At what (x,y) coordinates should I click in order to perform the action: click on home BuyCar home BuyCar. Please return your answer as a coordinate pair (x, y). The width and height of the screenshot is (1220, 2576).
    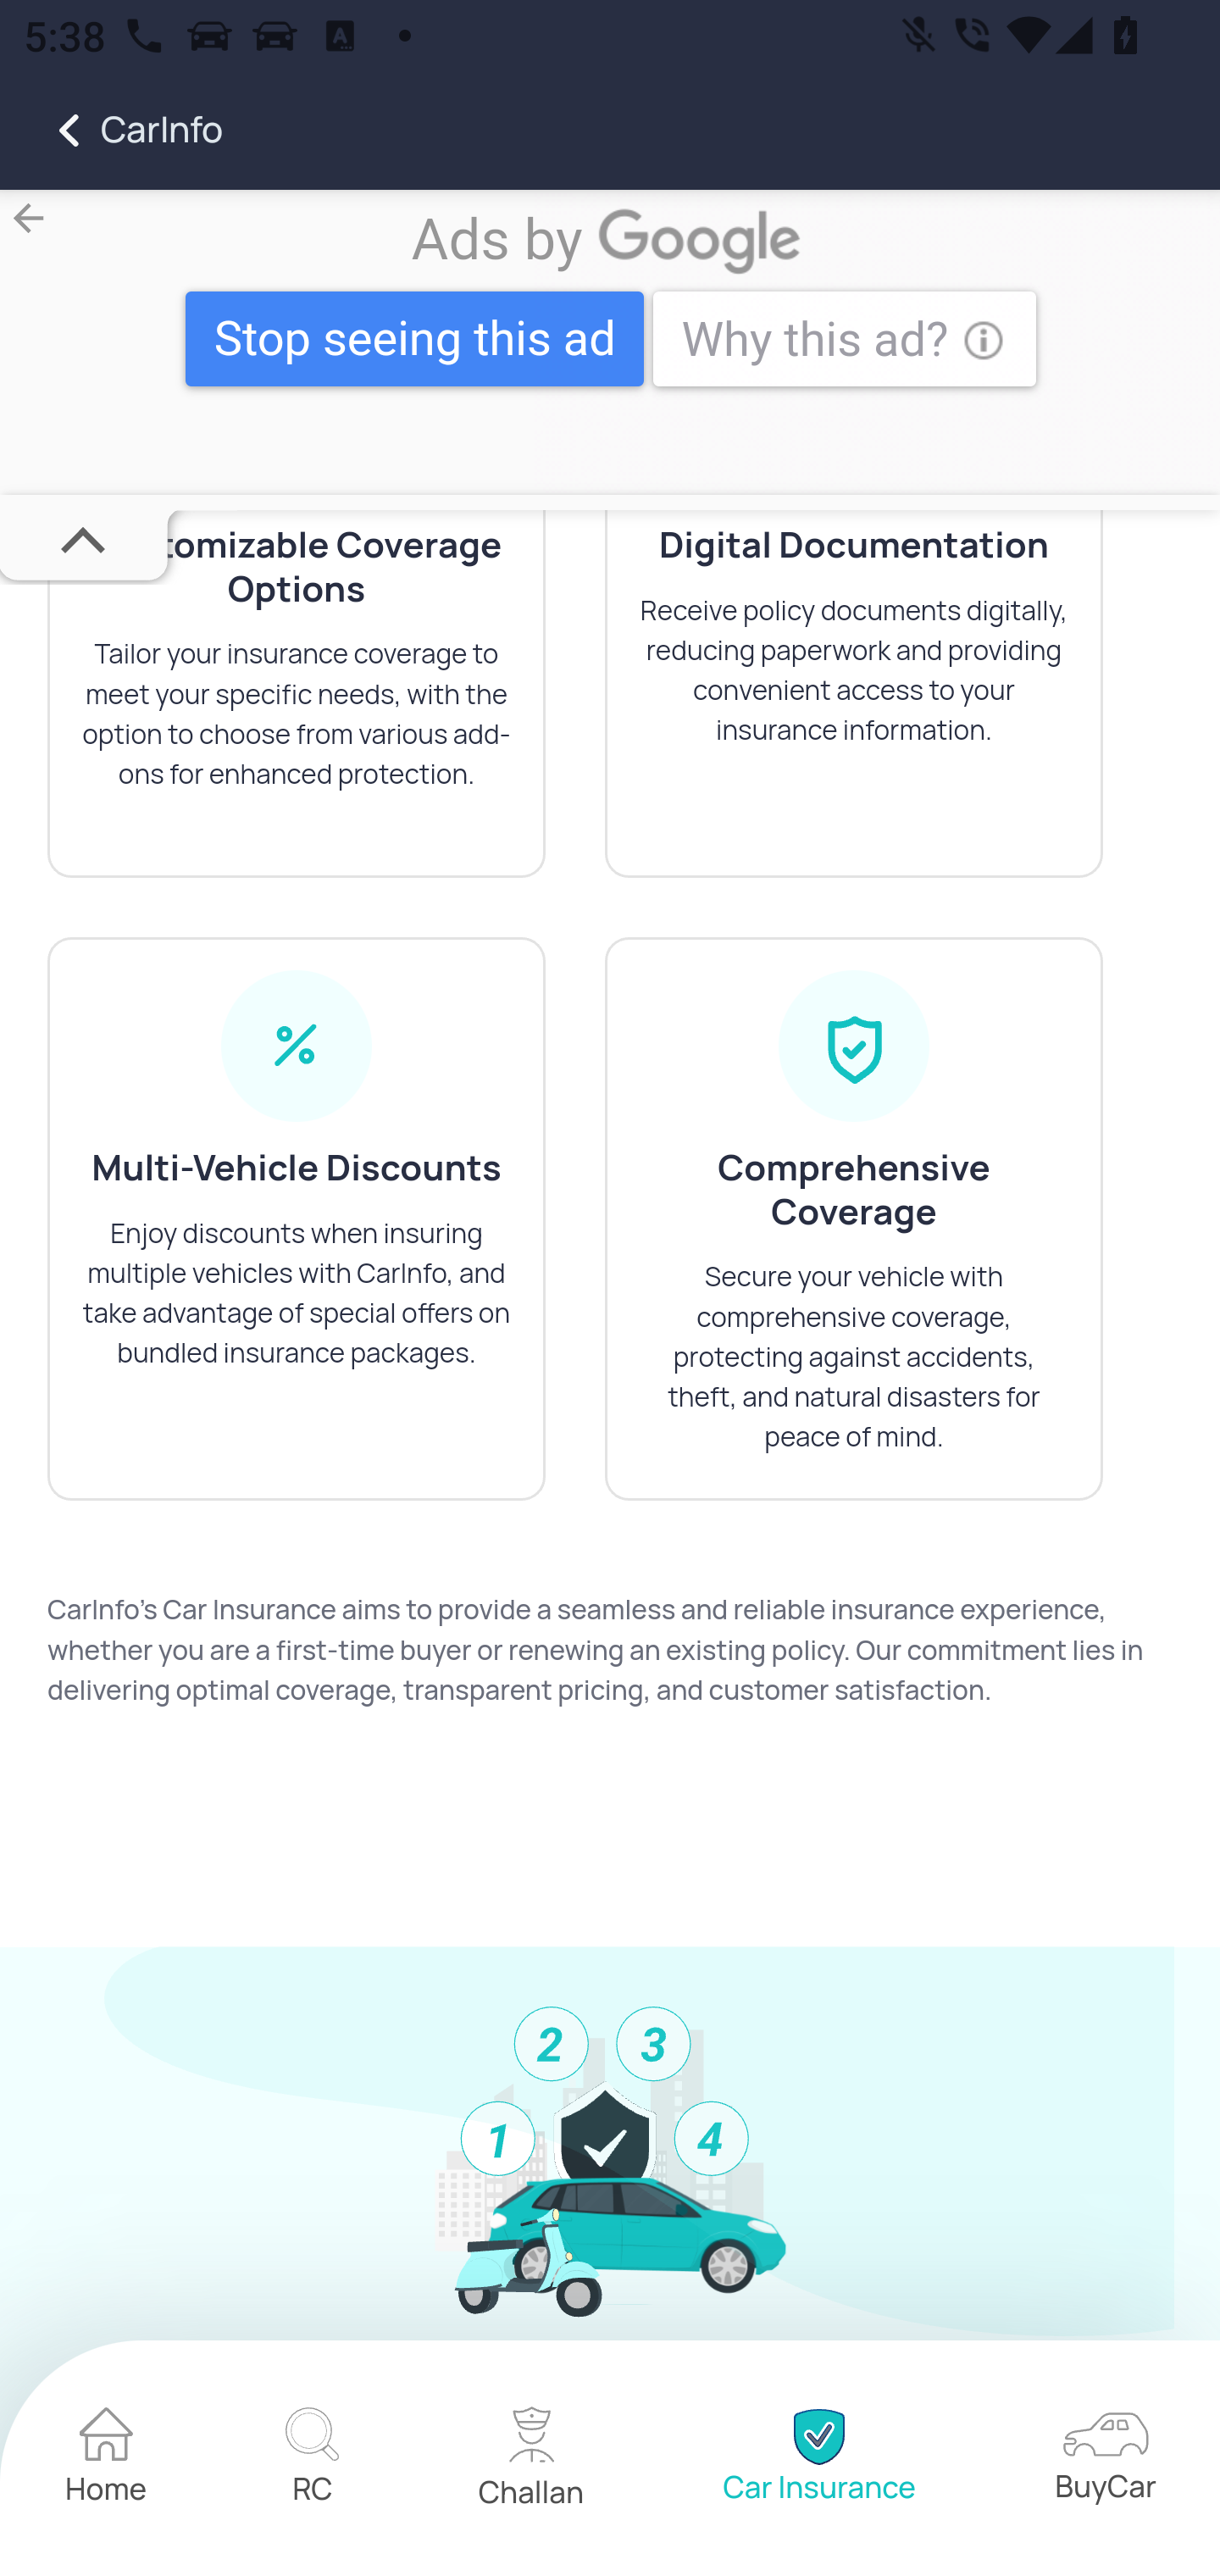
    Looking at the image, I should click on (1105, 2461).